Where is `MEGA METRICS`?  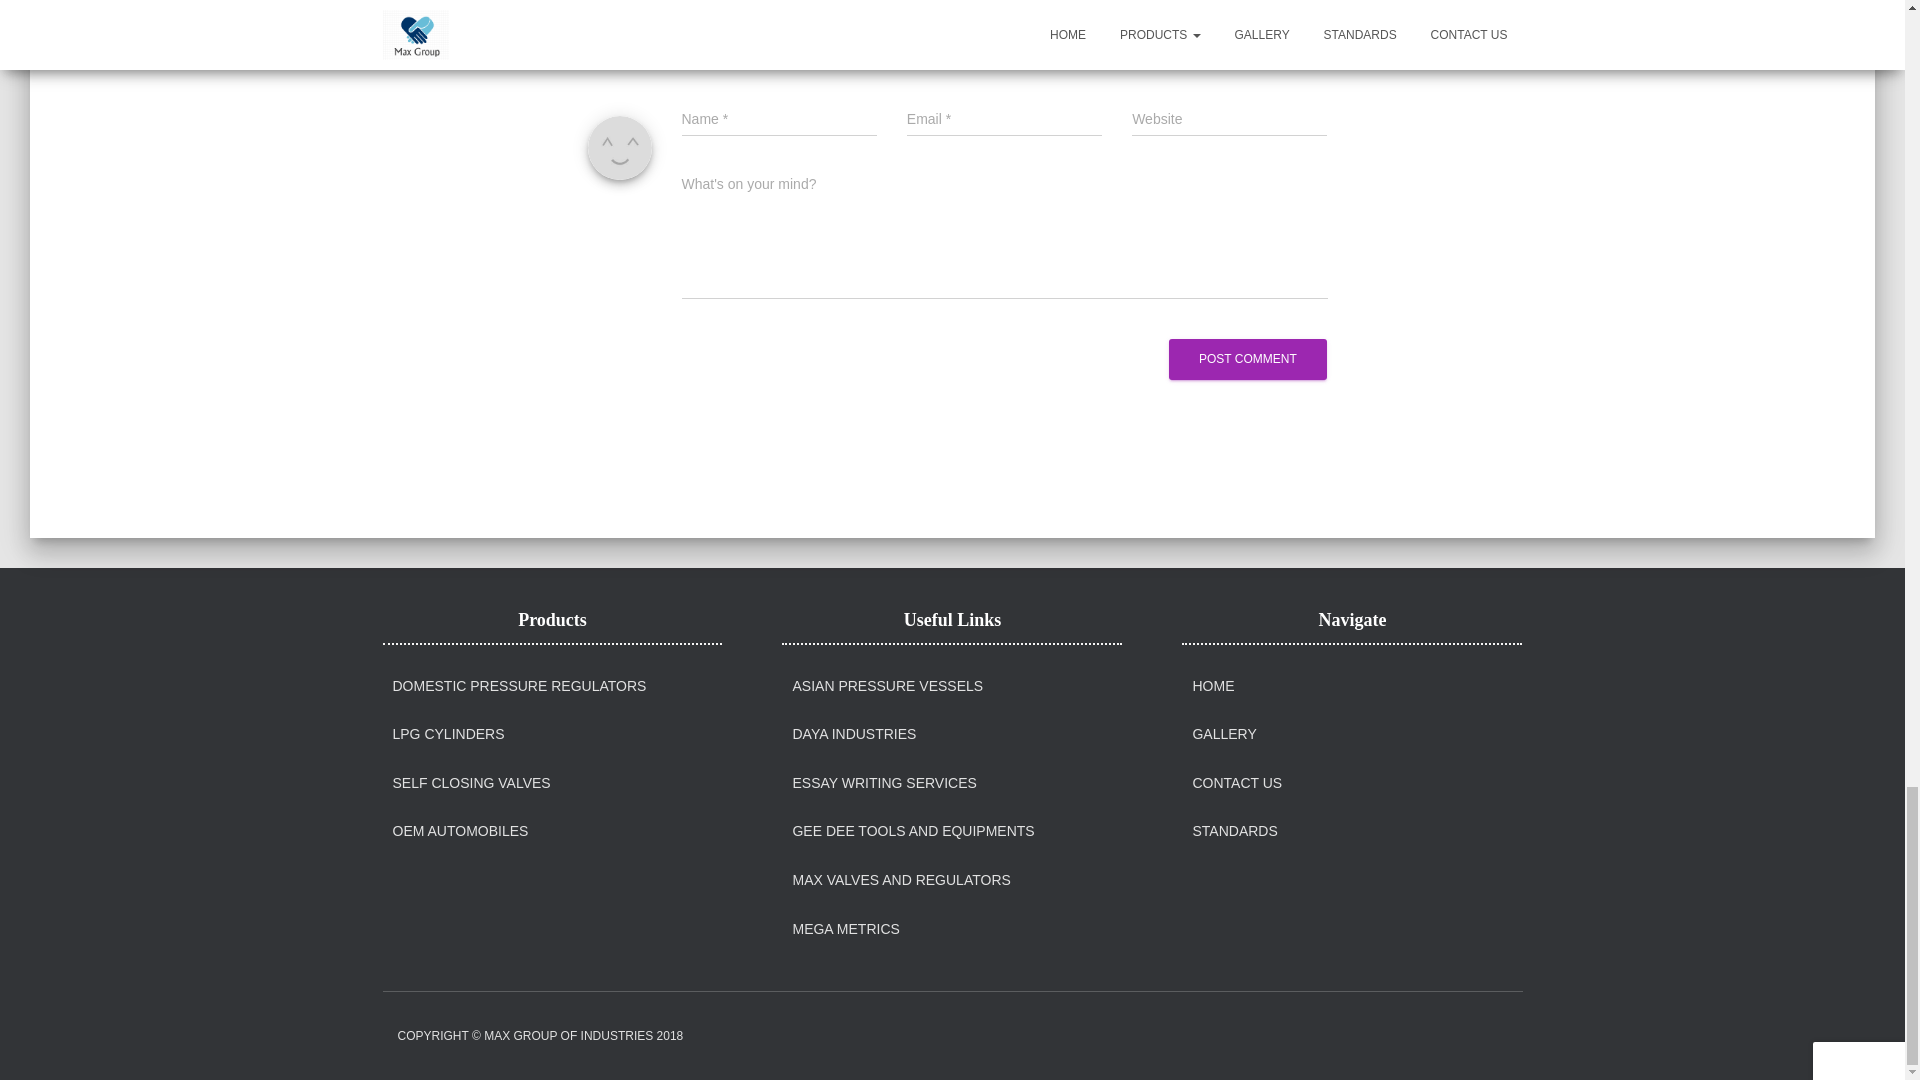
MEGA METRICS is located at coordinates (844, 930).